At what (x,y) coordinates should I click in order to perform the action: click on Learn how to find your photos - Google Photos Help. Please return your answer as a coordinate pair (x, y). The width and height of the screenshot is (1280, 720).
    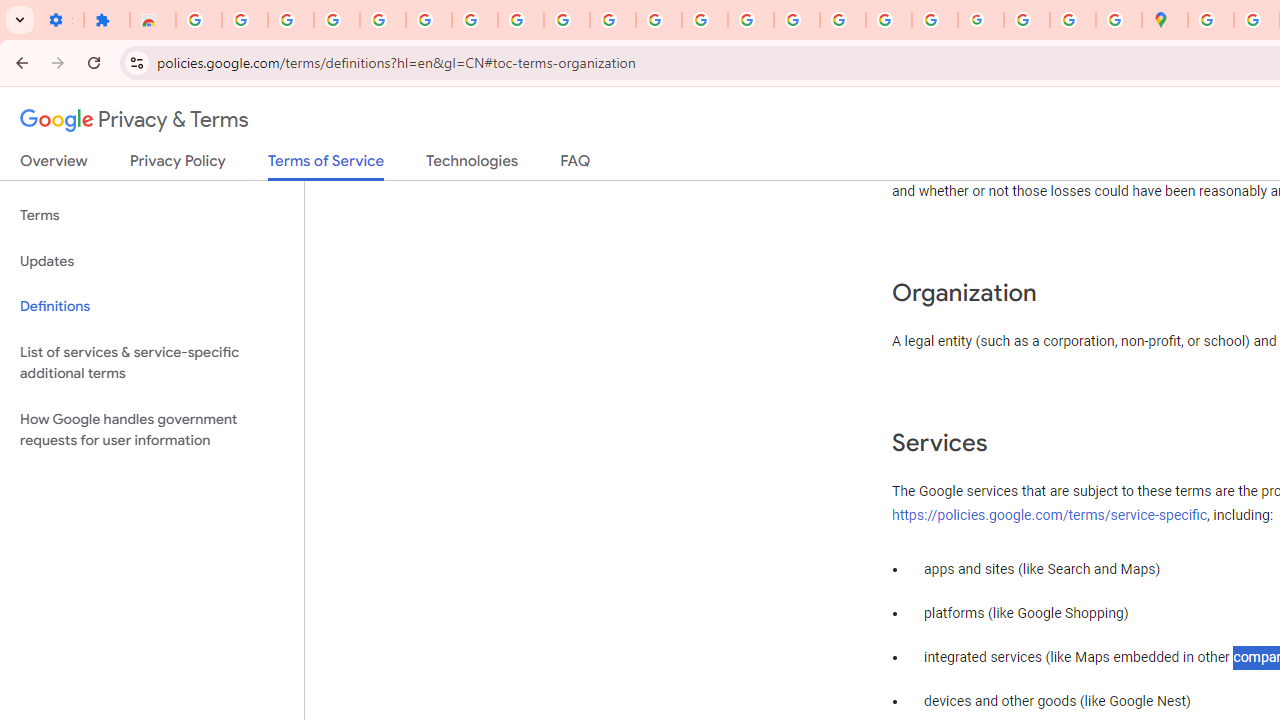
    Looking at the image, I should click on (290, 20).